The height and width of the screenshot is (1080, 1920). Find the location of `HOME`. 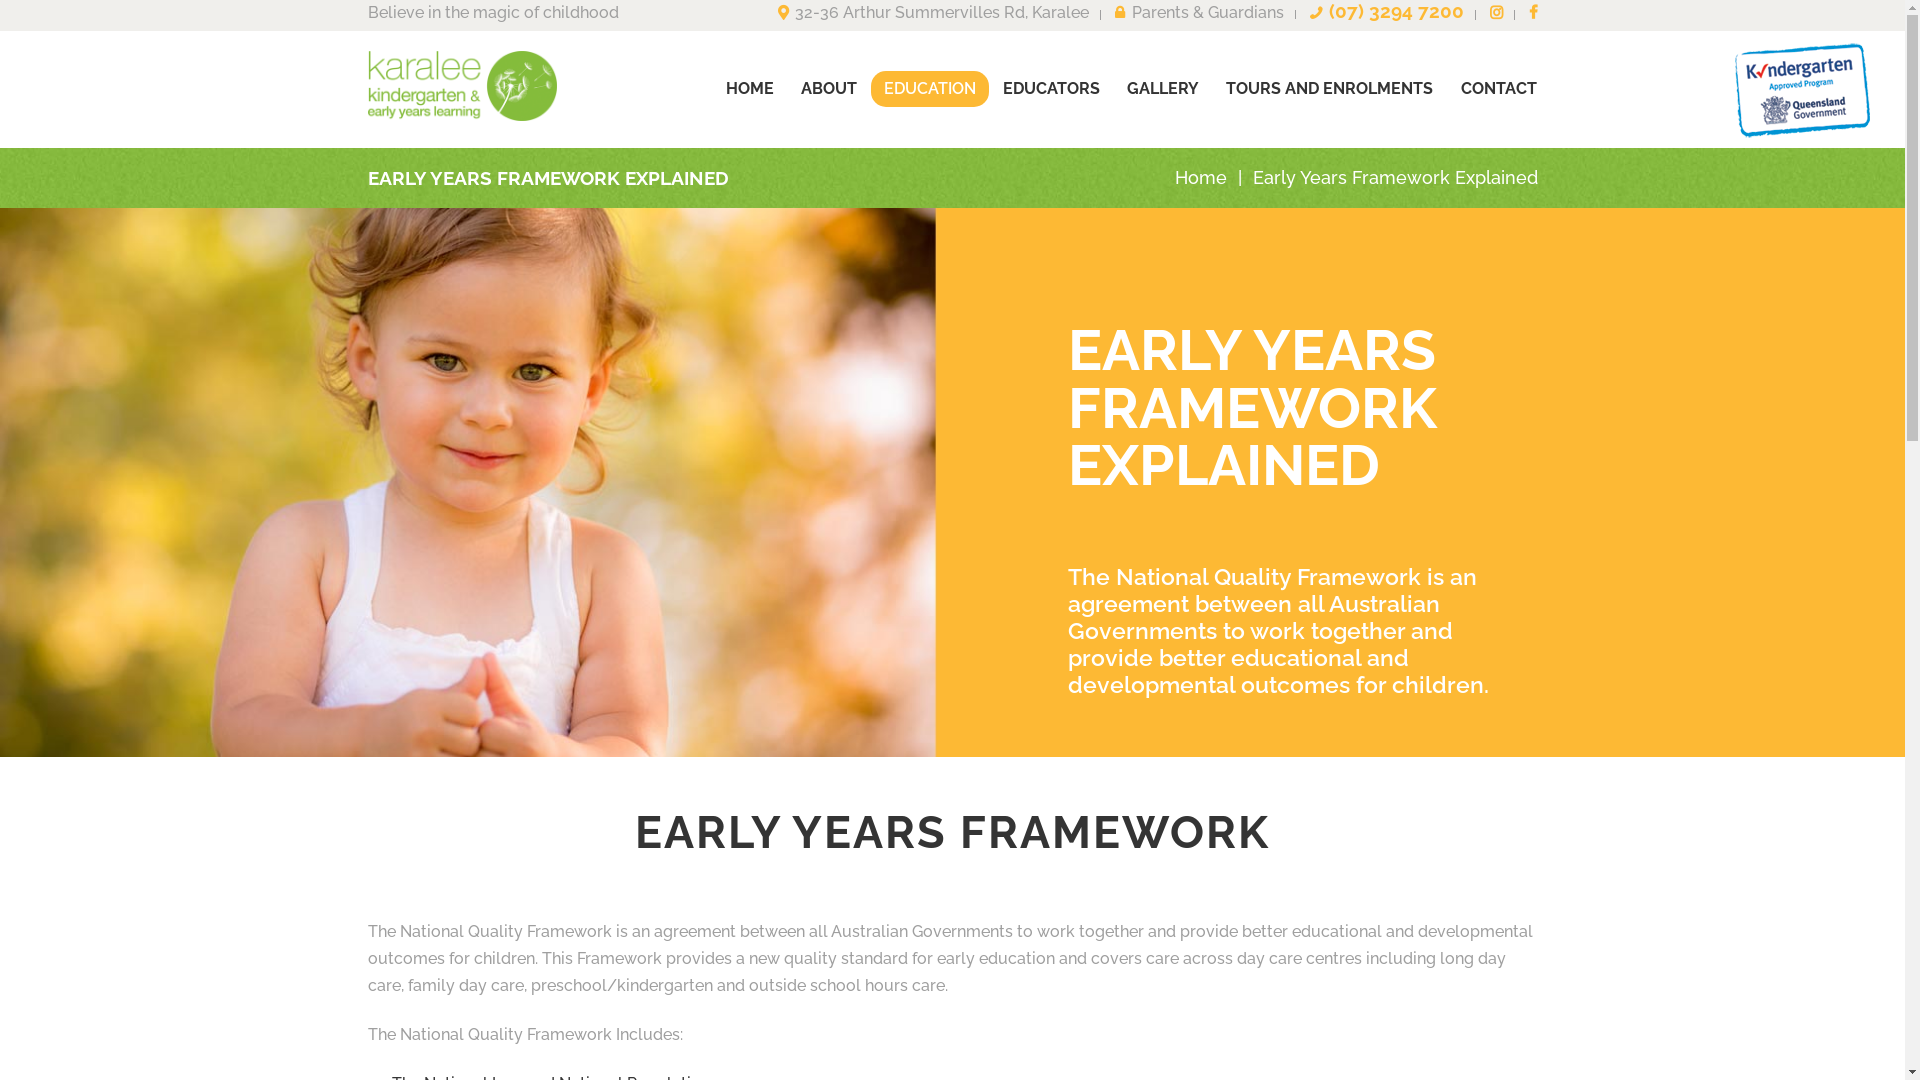

HOME is located at coordinates (750, 88).